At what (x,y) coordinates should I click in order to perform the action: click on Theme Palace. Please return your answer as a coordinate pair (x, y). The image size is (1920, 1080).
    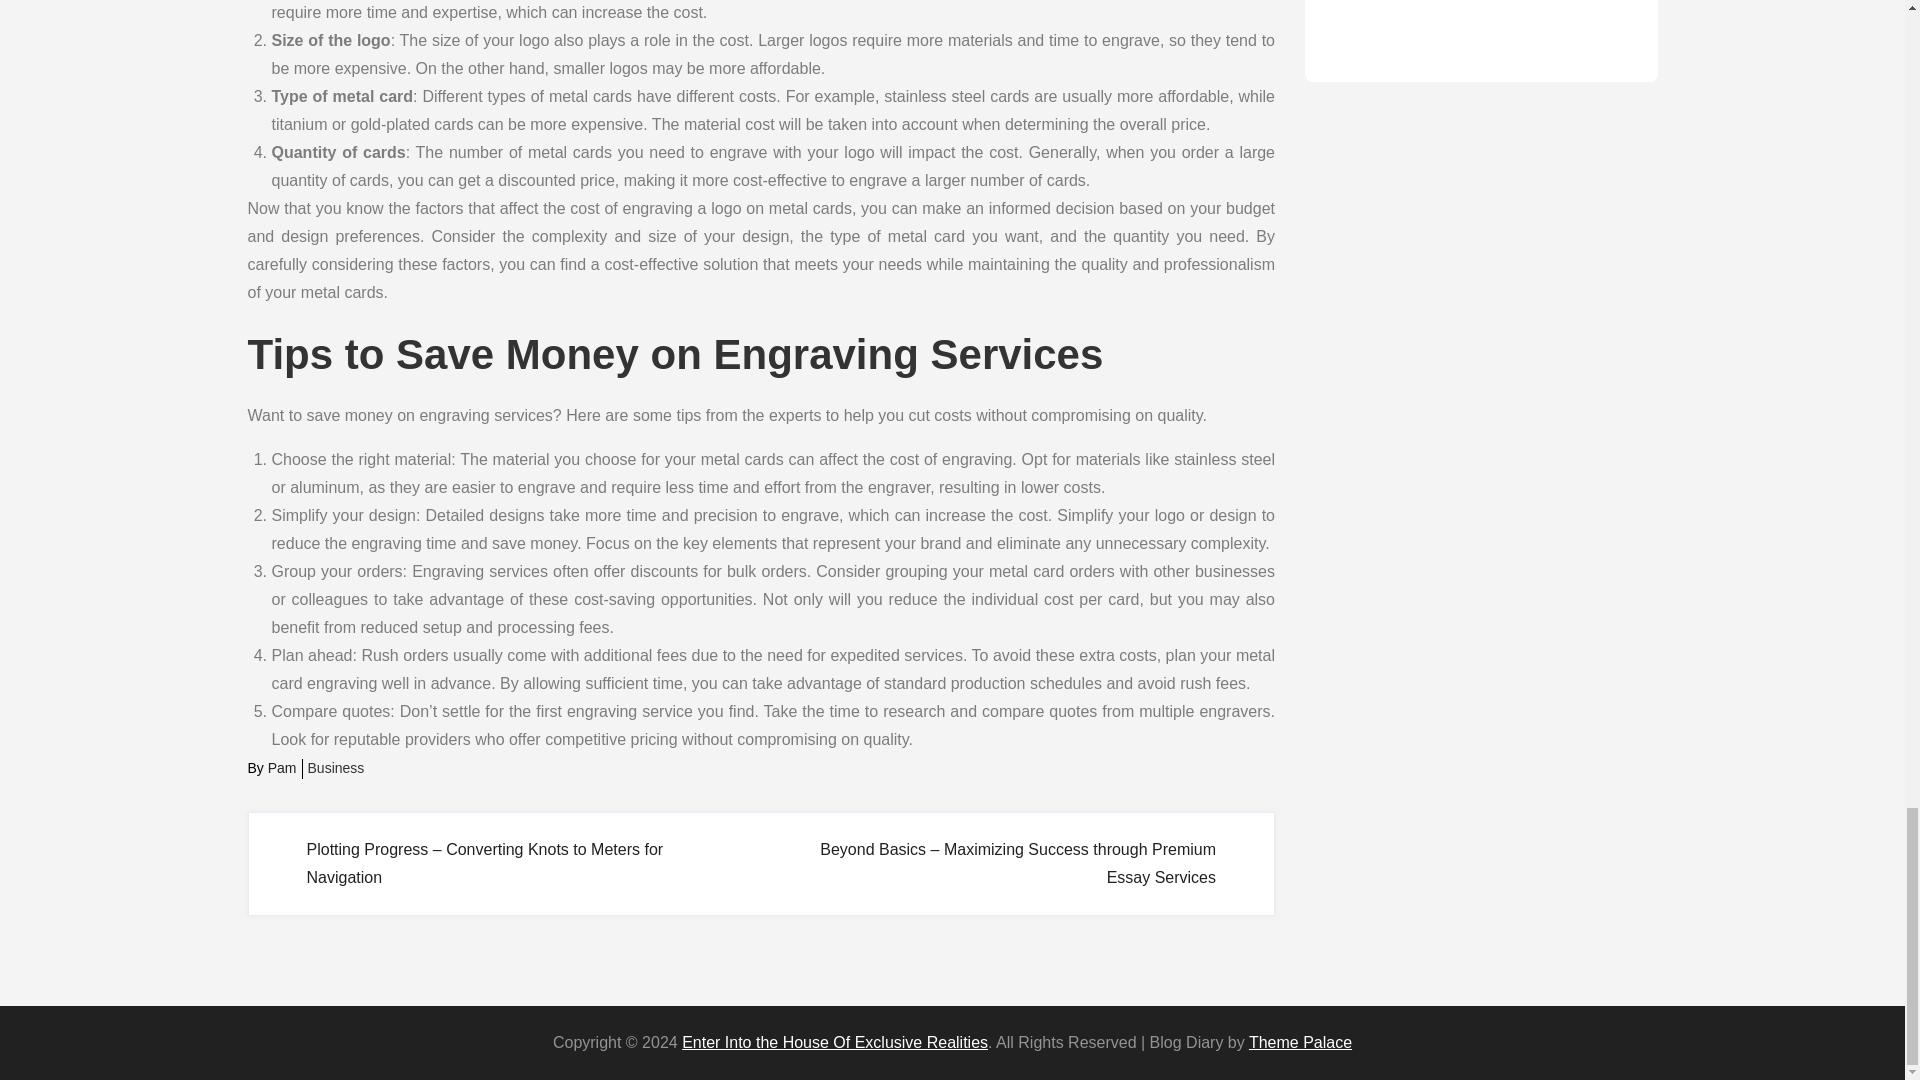
    Looking at the image, I should click on (1300, 1042).